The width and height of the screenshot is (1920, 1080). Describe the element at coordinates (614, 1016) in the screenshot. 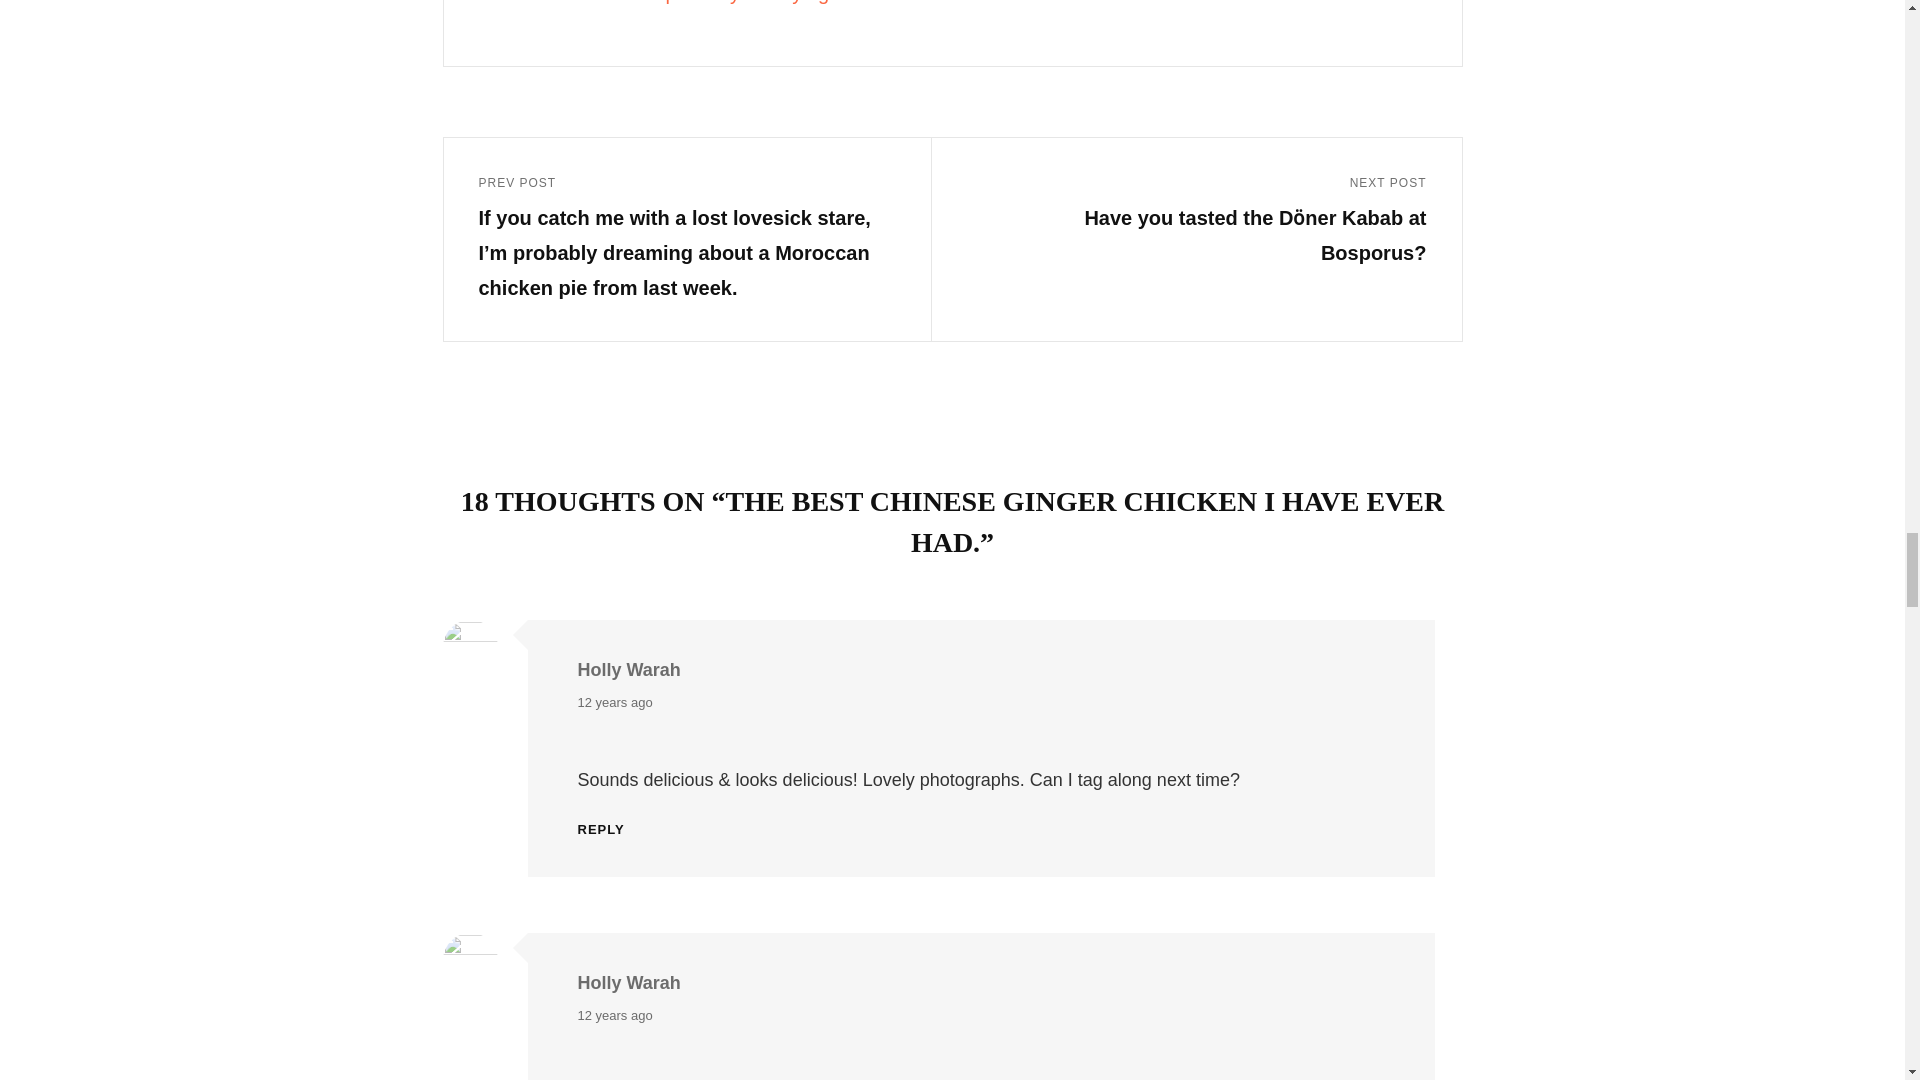

I see `12 years ago` at that location.